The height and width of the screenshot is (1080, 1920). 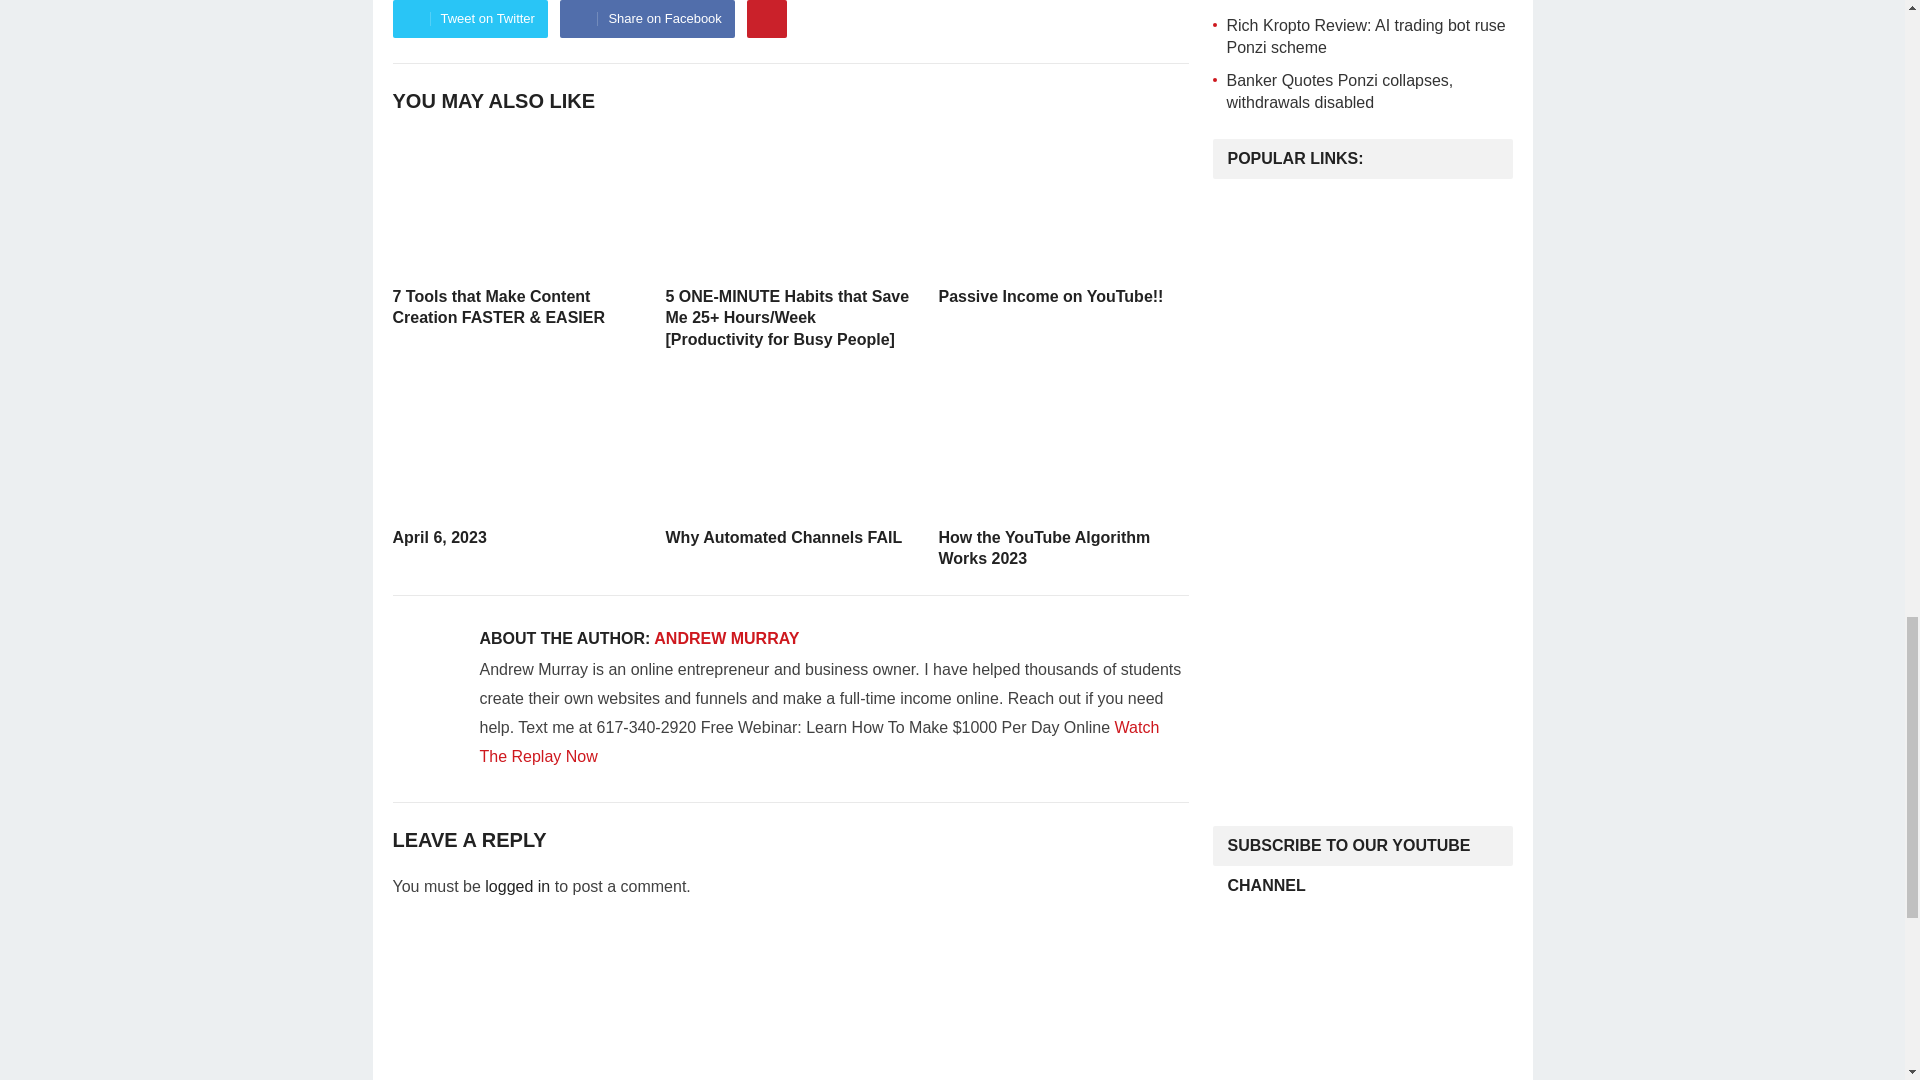 I want to click on Why Automated Channels FAIL 12, so click(x=790, y=445).